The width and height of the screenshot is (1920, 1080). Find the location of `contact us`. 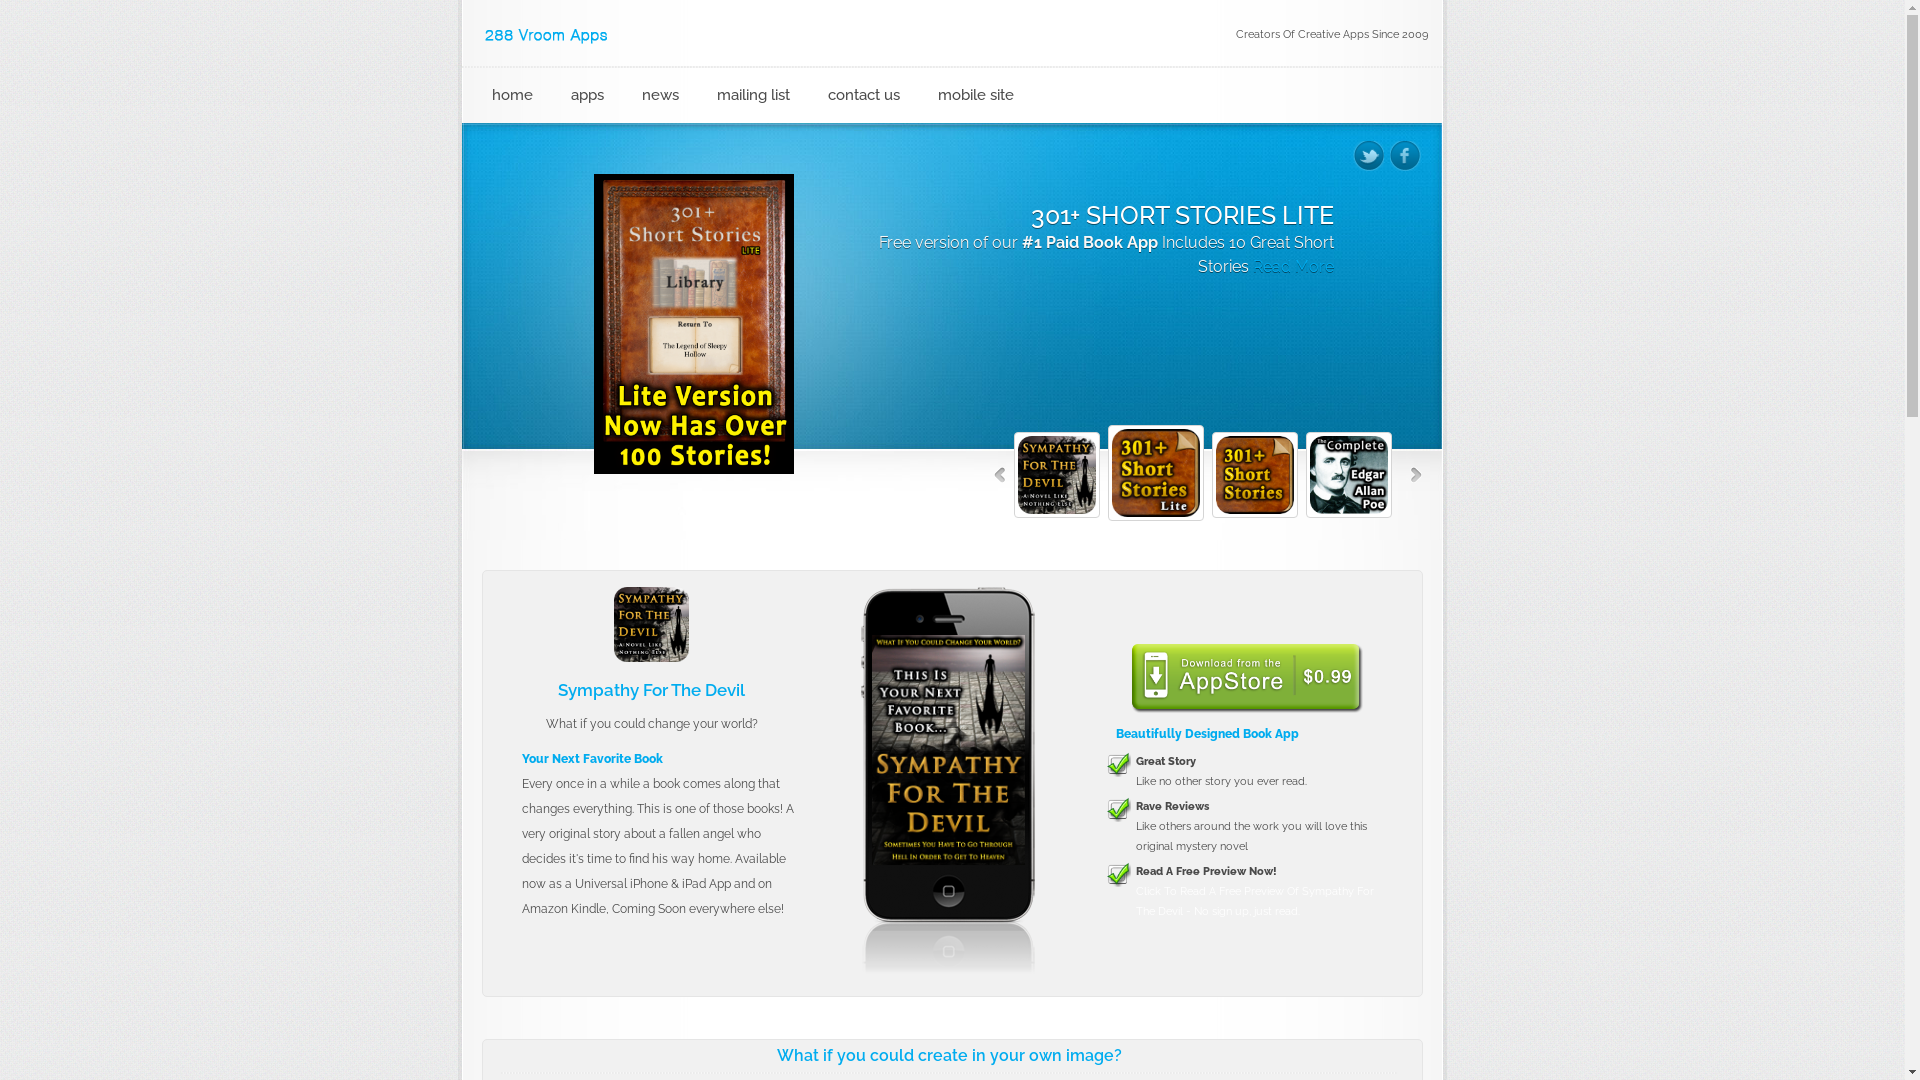

contact us is located at coordinates (864, 96).